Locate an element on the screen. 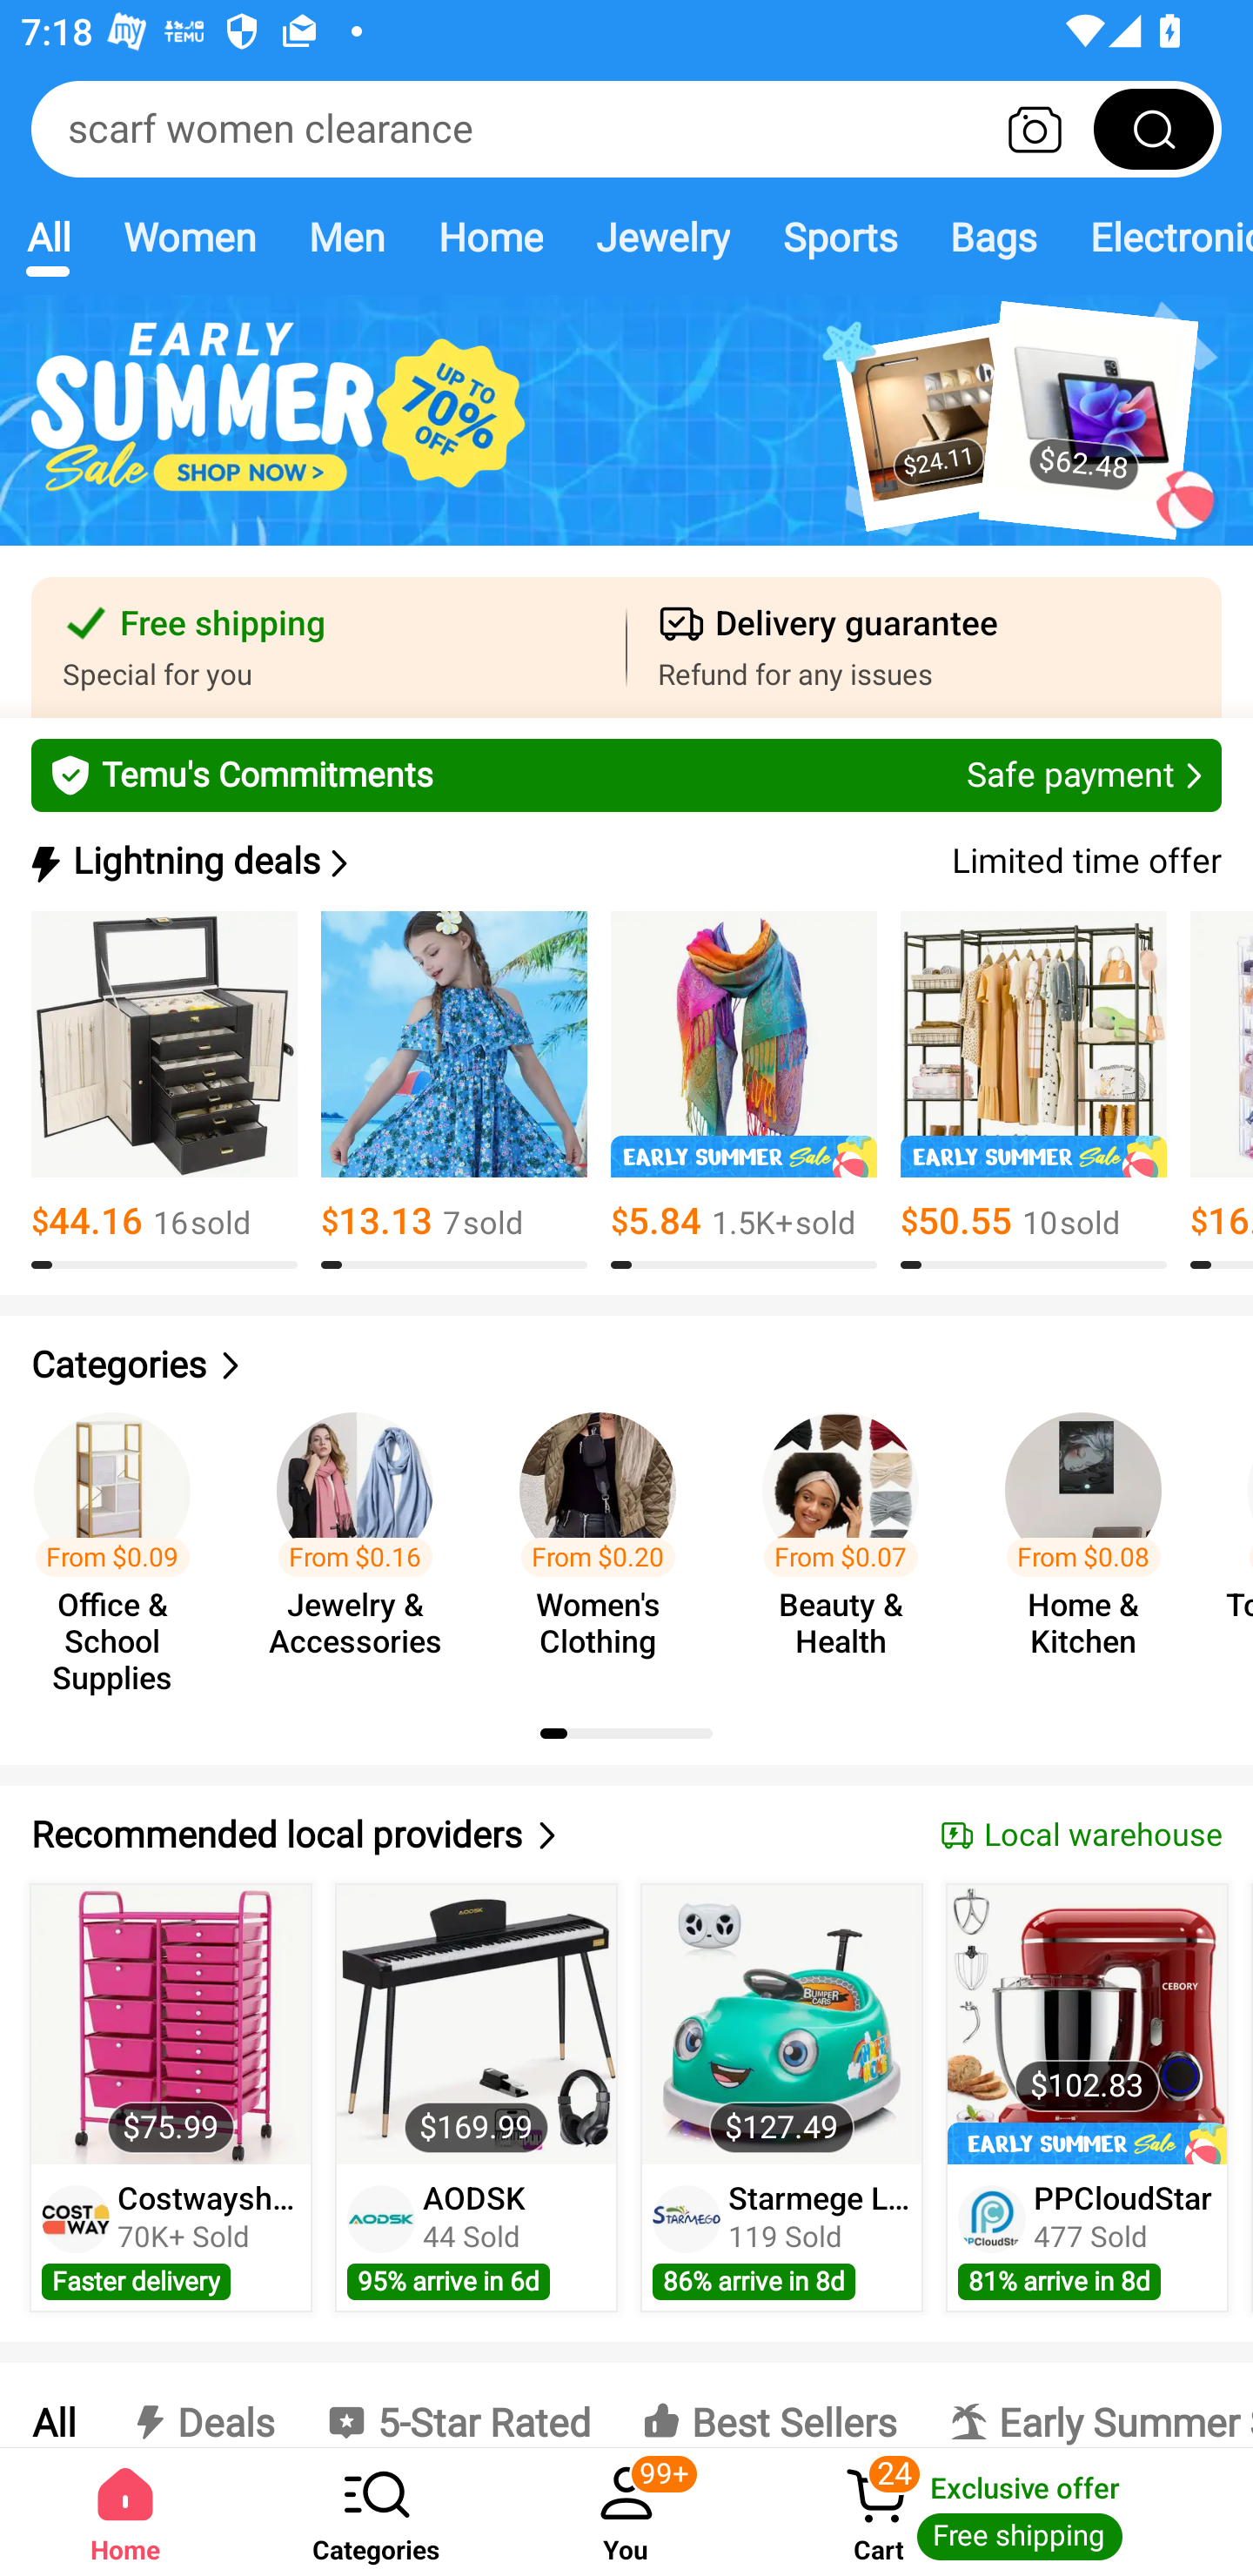 Image resolution: width=1253 pixels, height=2576 pixels. $75.99 is located at coordinates (171, 2024).